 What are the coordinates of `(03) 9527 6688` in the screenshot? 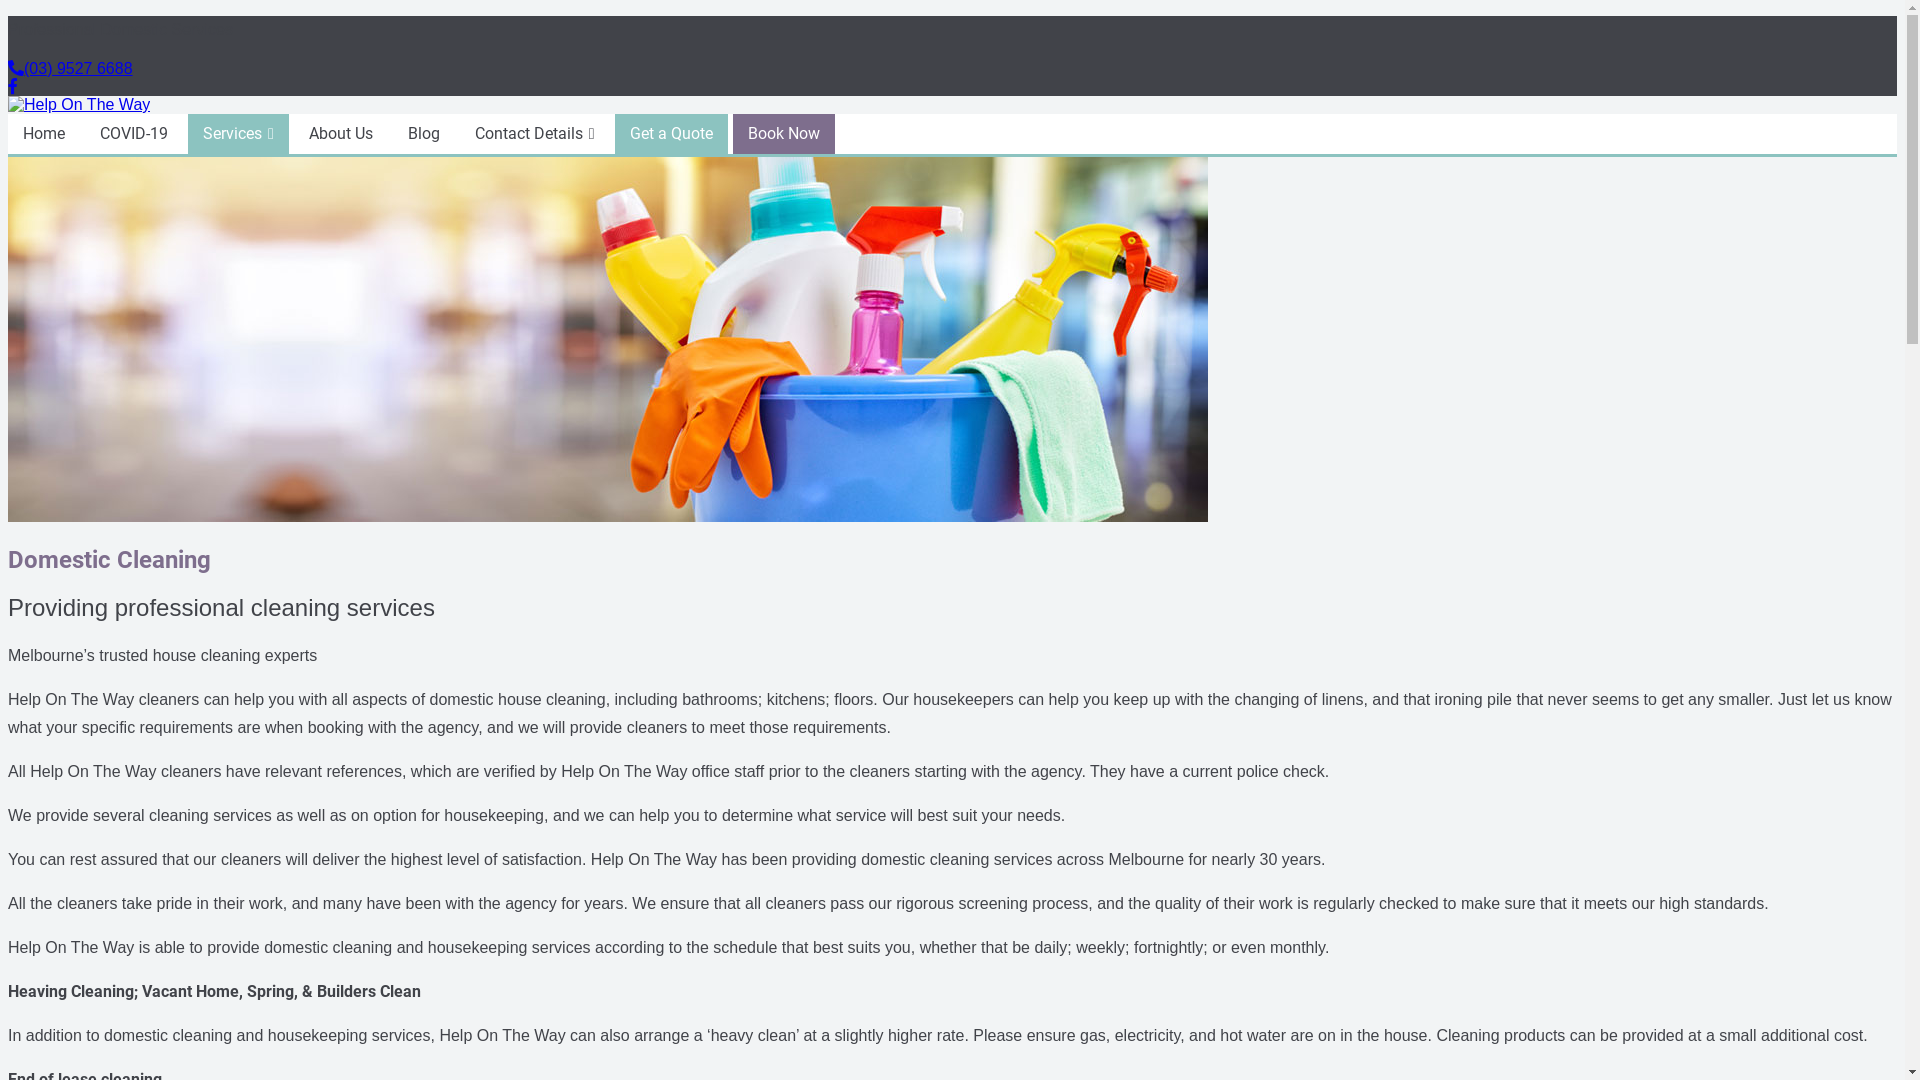 It's located at (70, 68).